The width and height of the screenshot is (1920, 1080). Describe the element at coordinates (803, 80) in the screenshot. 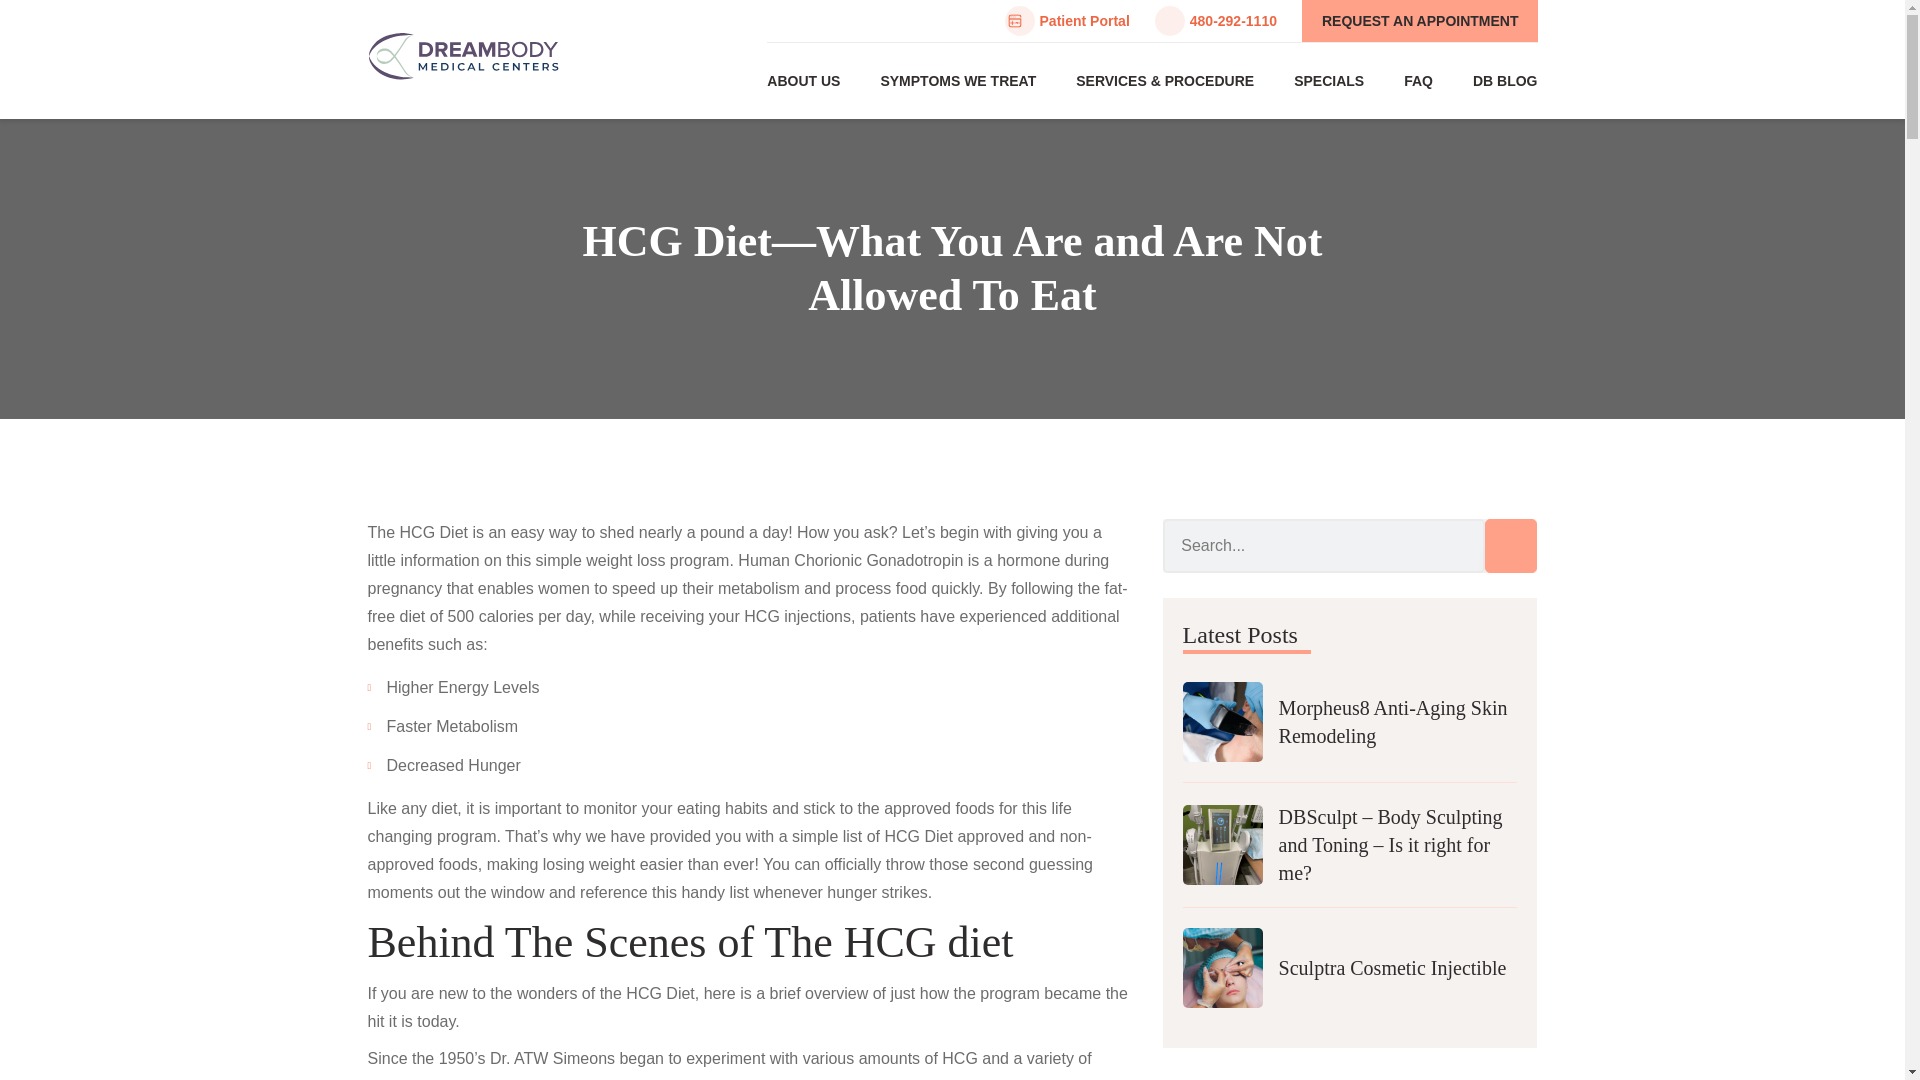

I see `ABOUT US` at that location.